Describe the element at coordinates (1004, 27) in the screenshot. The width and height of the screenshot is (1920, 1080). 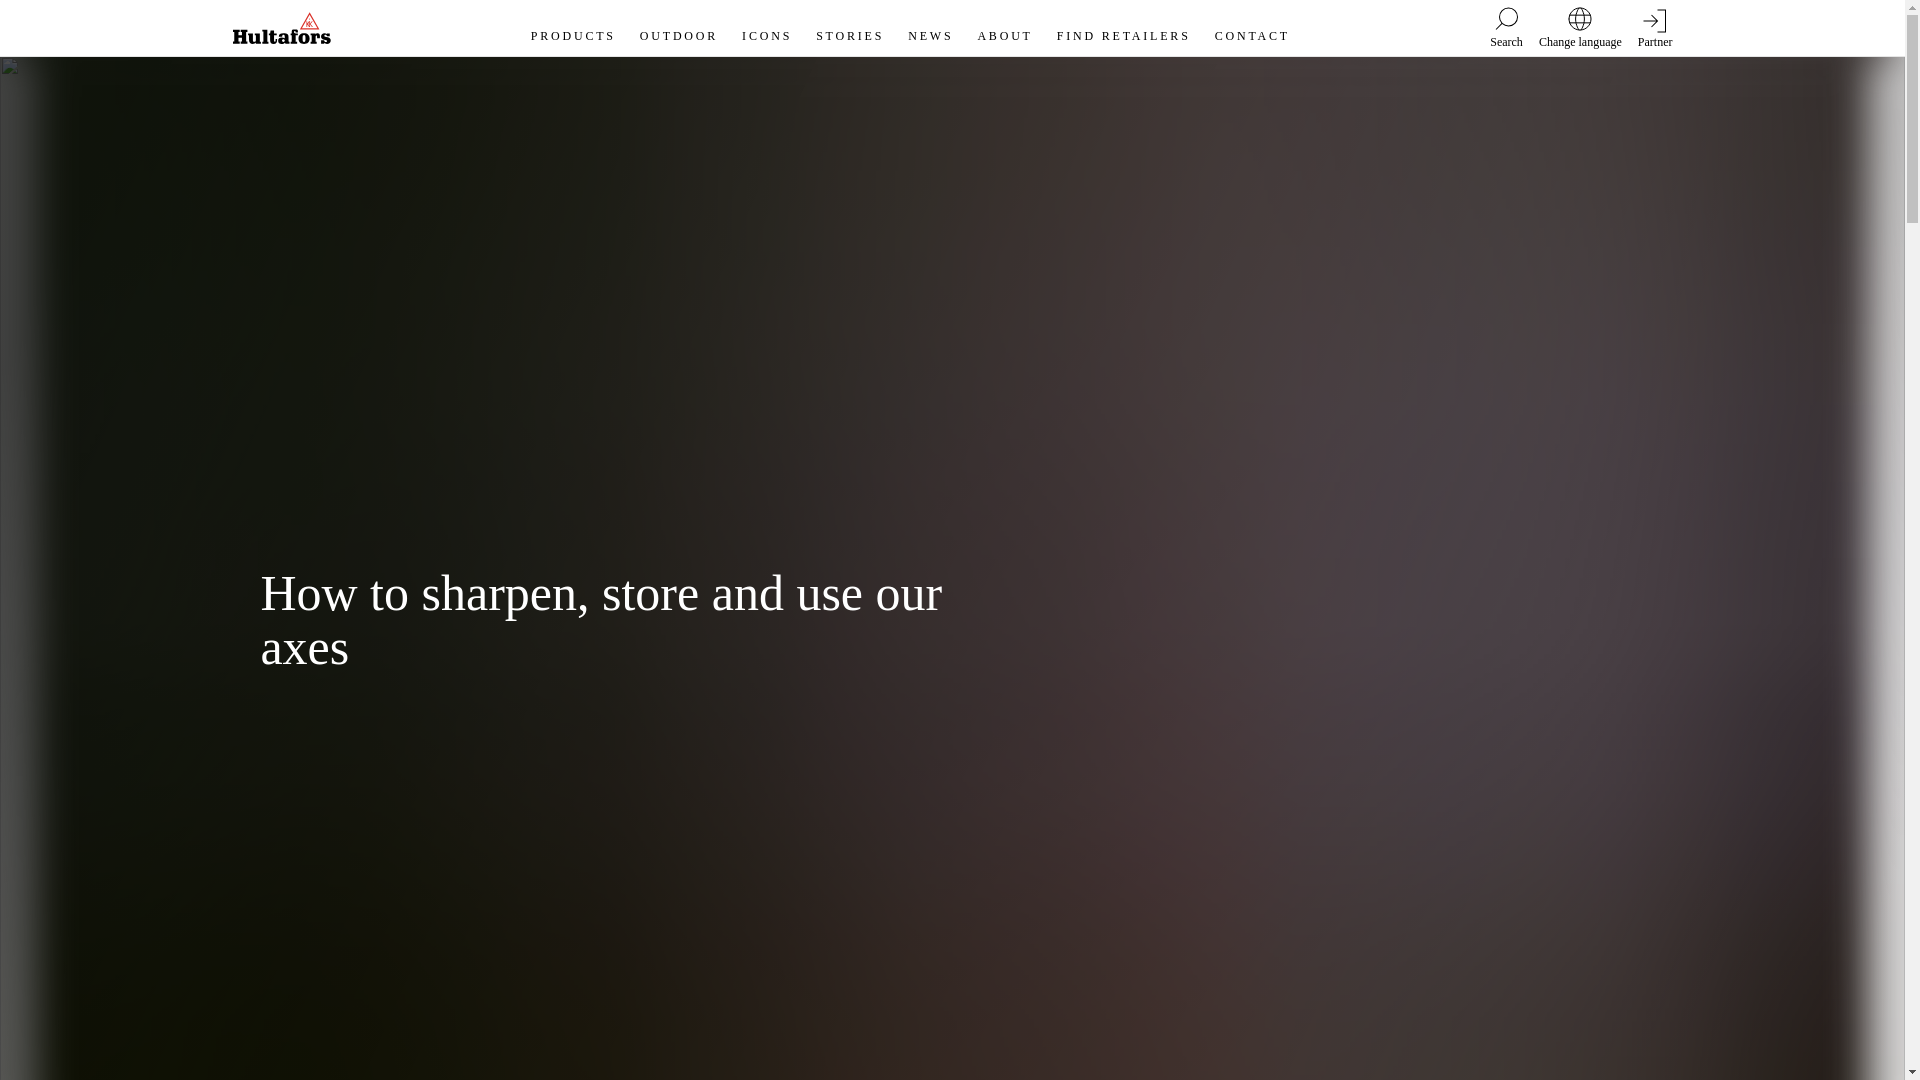
I see `ABOUT` at that location.